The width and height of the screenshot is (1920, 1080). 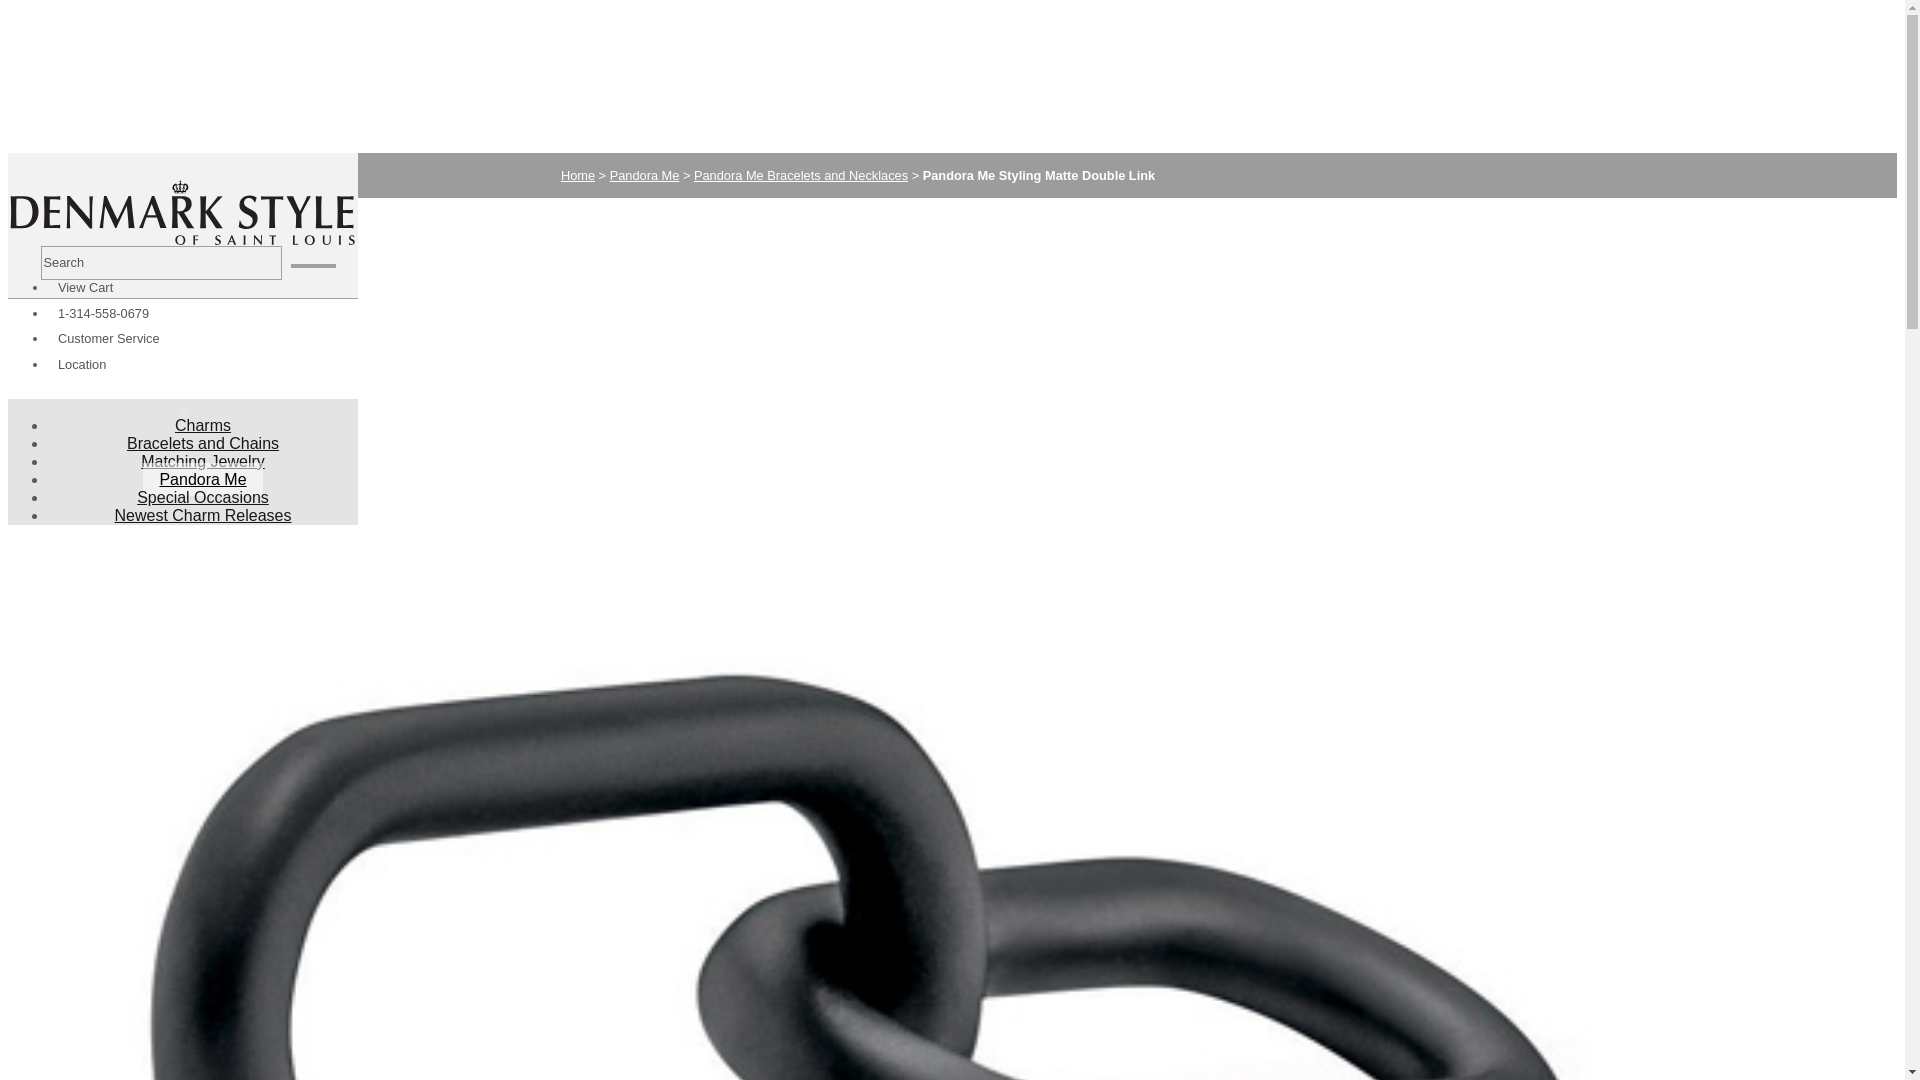 What do you see at coordinates (202, 461) in the screenshot?
I see `Matching Jewelry` at bounding box center [202, 461].